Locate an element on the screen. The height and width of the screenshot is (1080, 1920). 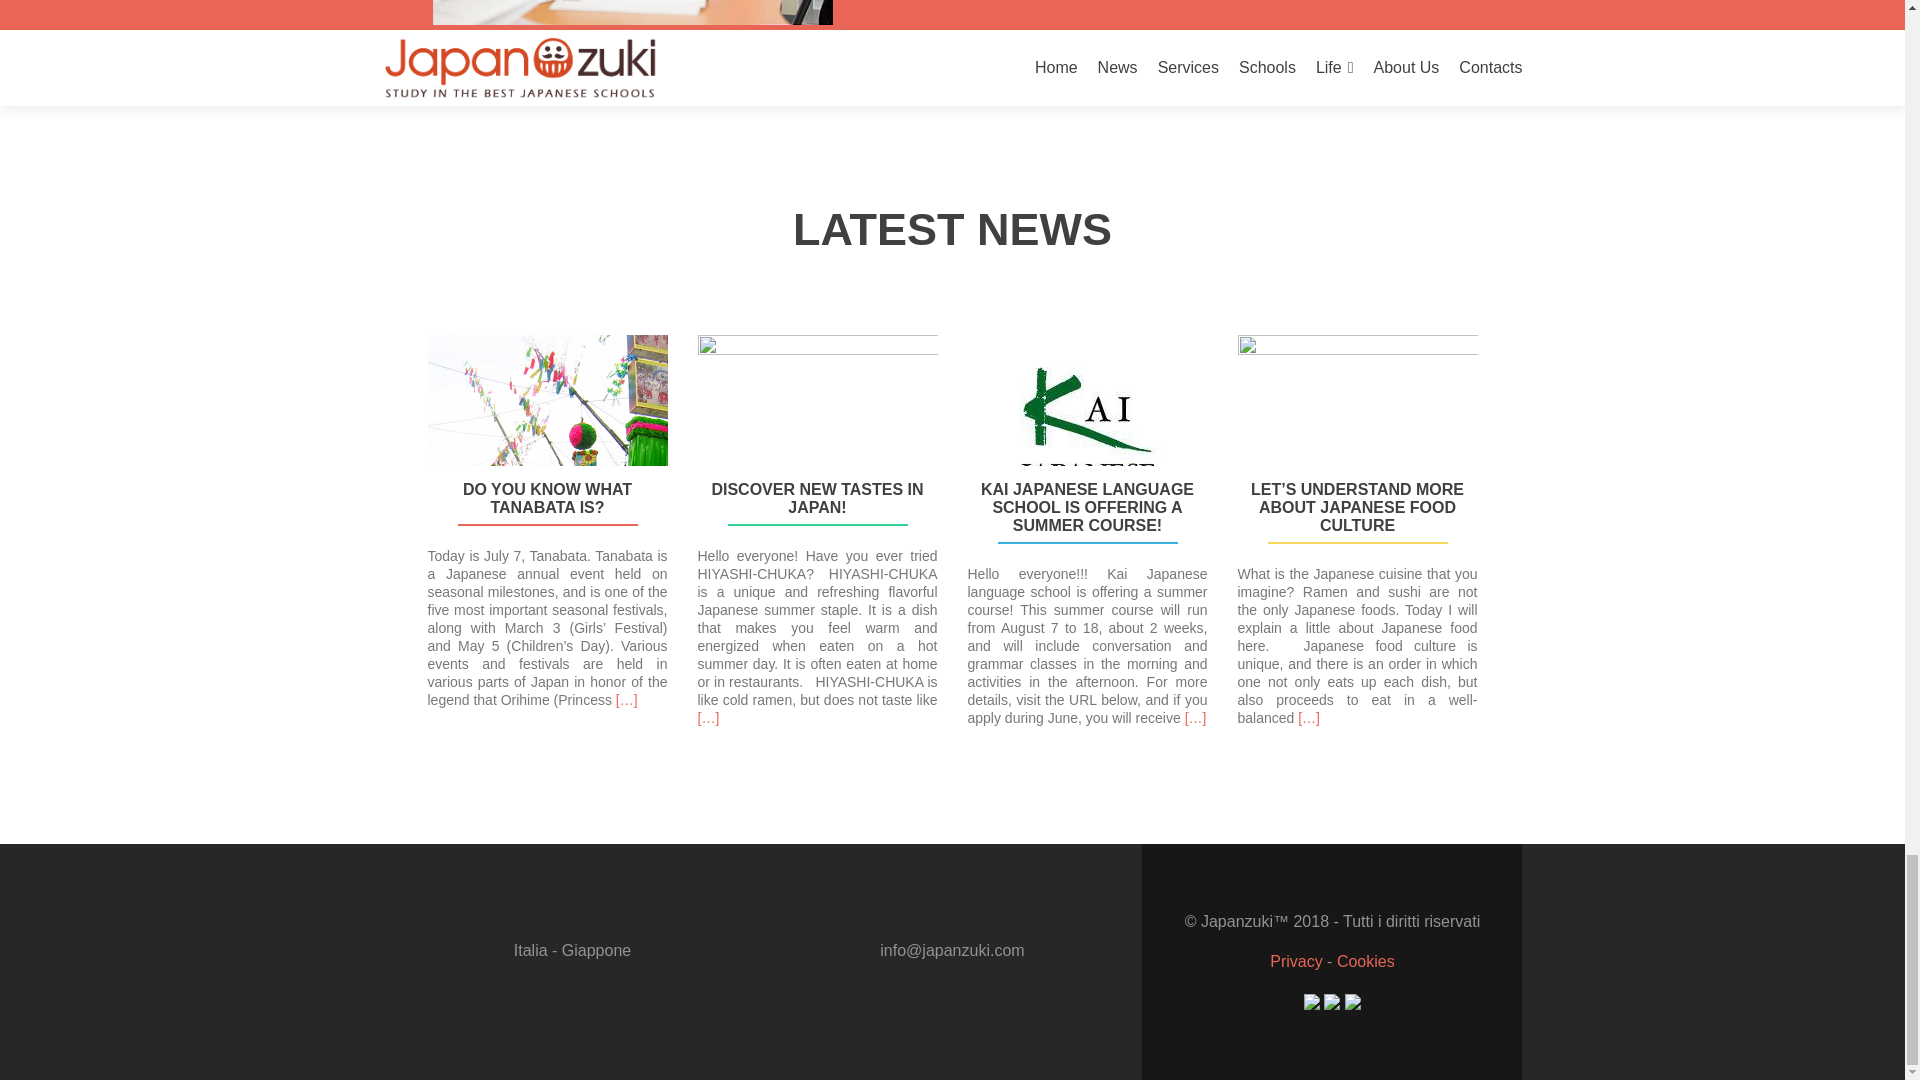
Discover new tastes in Japan! is located at coordinates (818, 498).